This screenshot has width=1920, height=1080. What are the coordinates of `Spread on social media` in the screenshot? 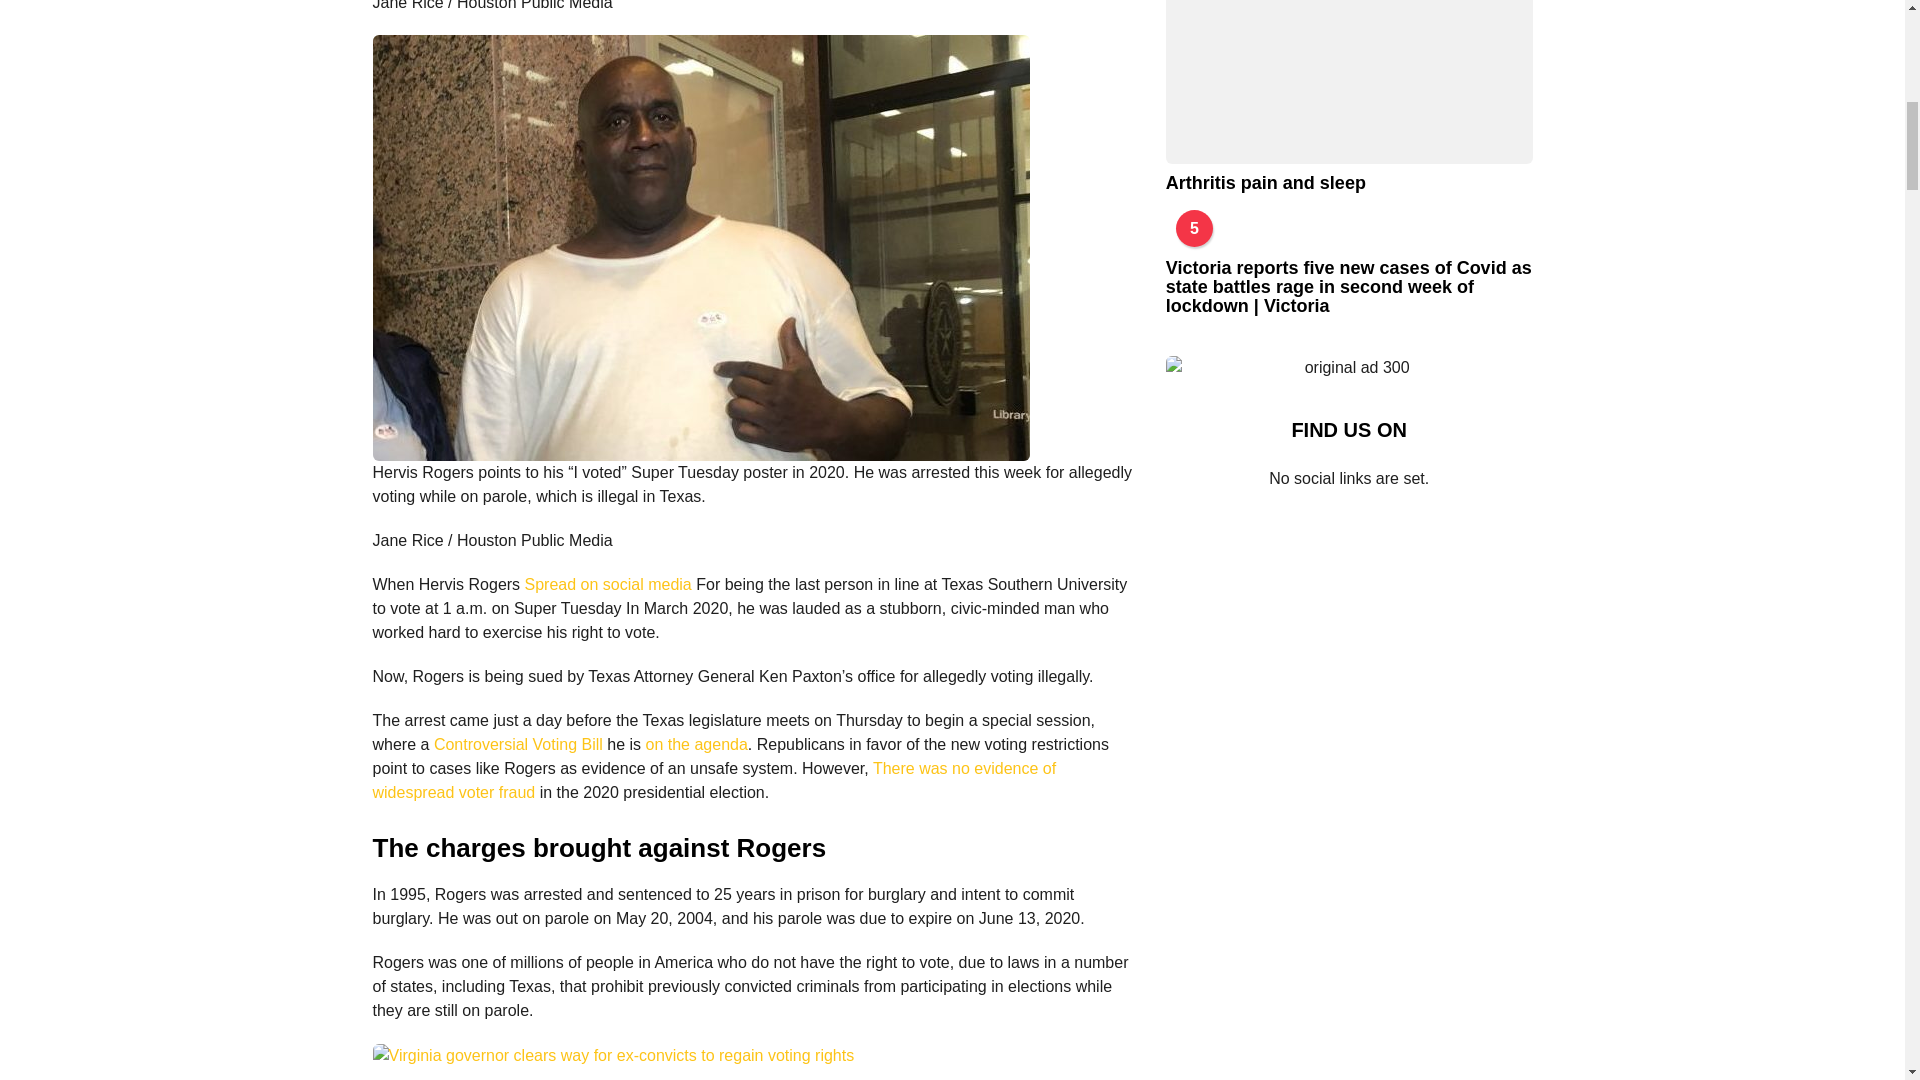 It's located at (608, 584).